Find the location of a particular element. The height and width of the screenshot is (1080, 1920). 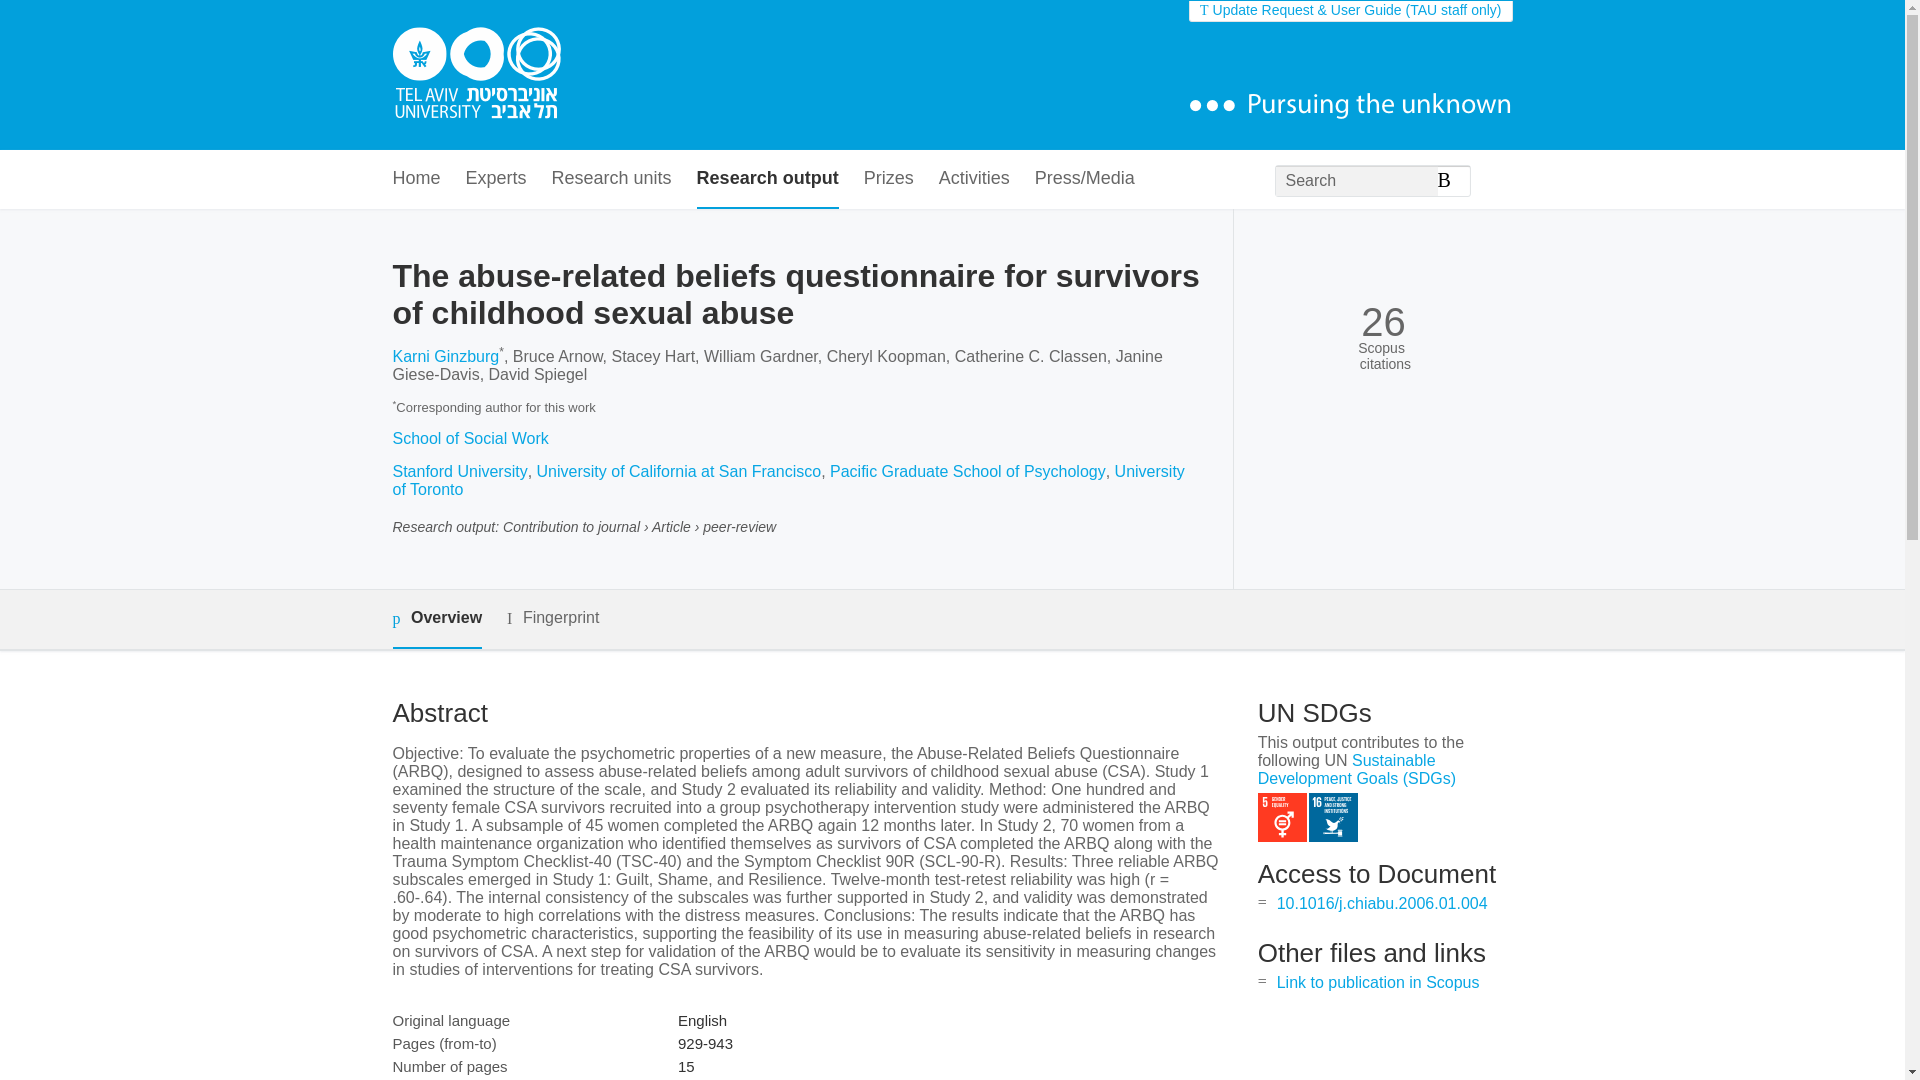

Stanford University is located at coordinates (458, 471).